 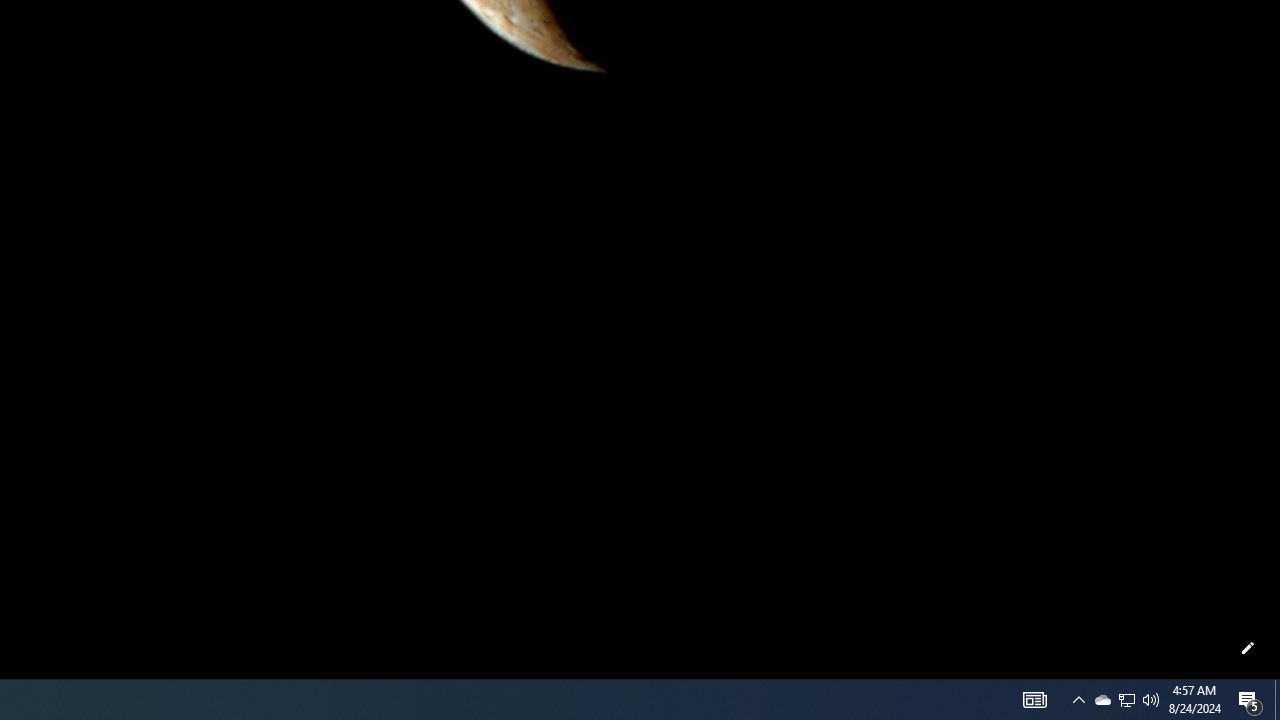 I want to click on Customize this page, so click(x=1248, y=648).